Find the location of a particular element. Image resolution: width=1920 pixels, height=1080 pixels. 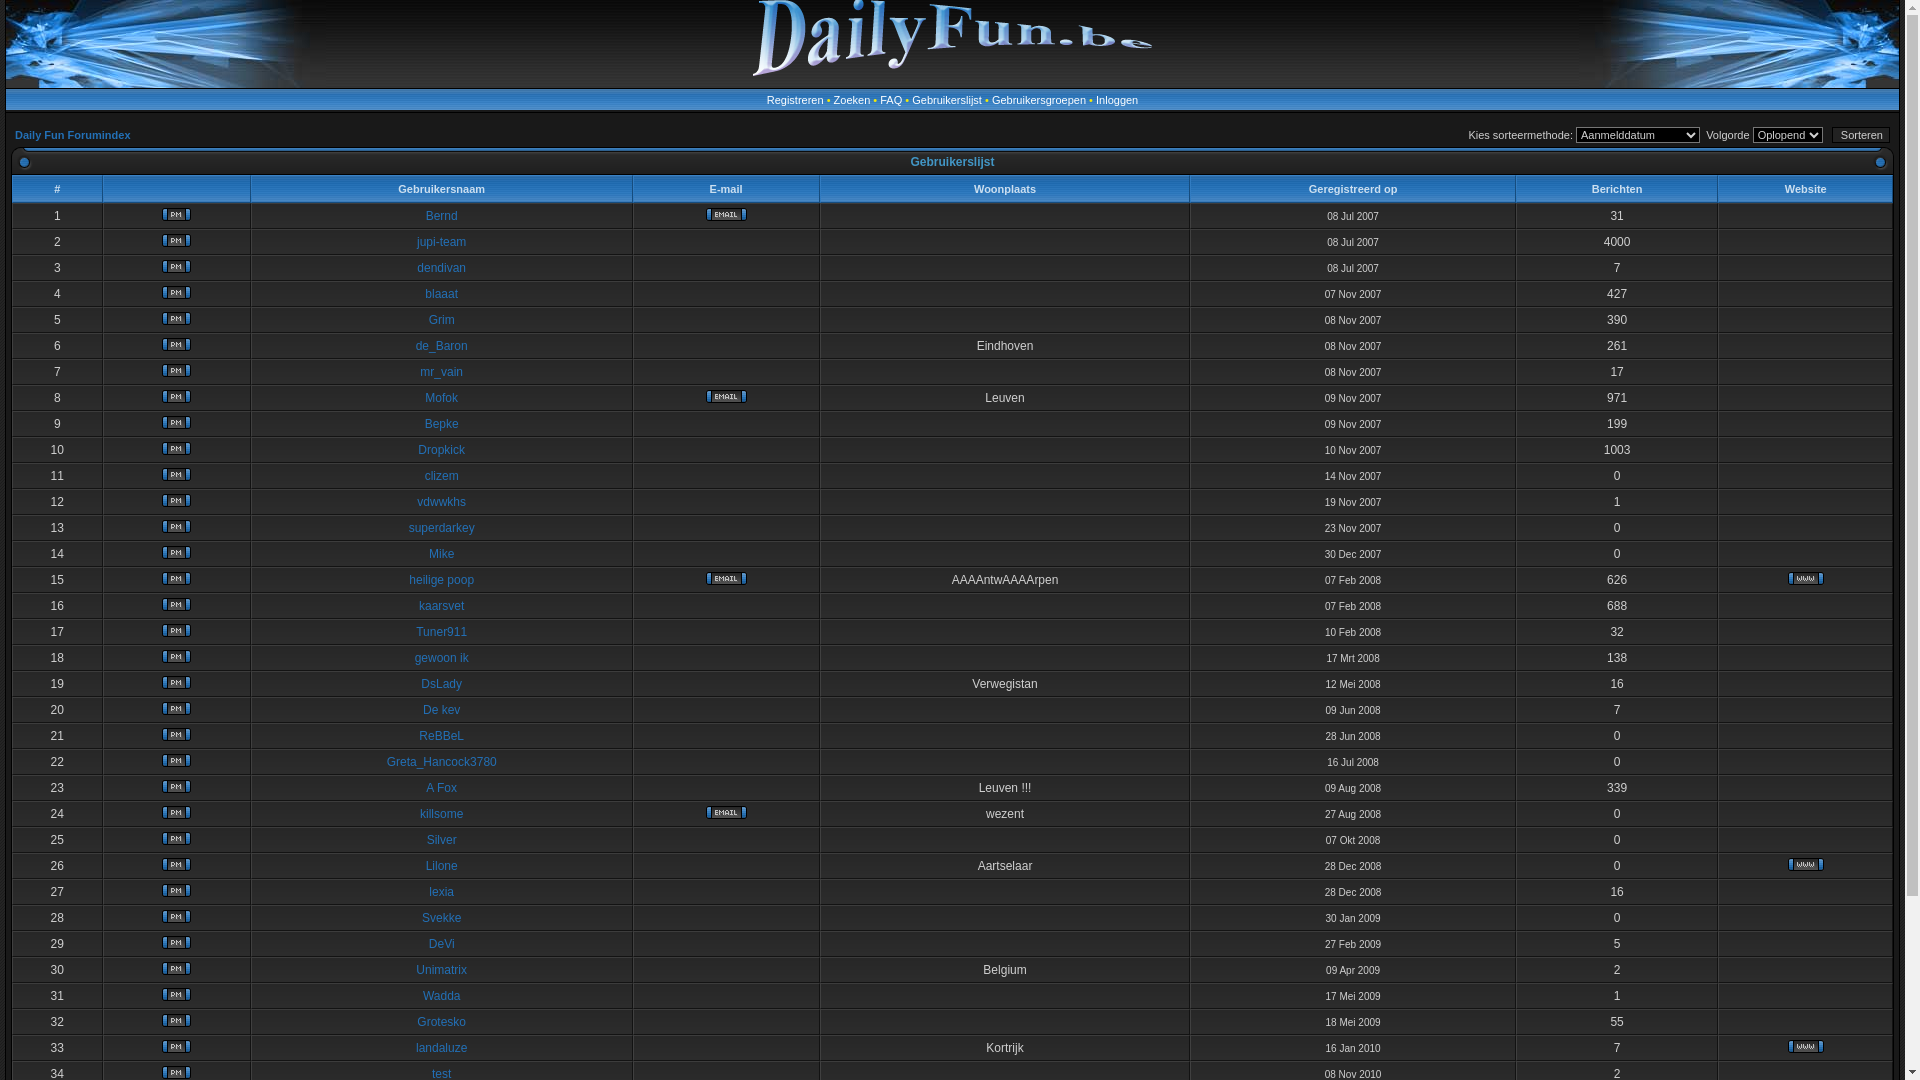

jupi-team is located at coordinates (442, 242).